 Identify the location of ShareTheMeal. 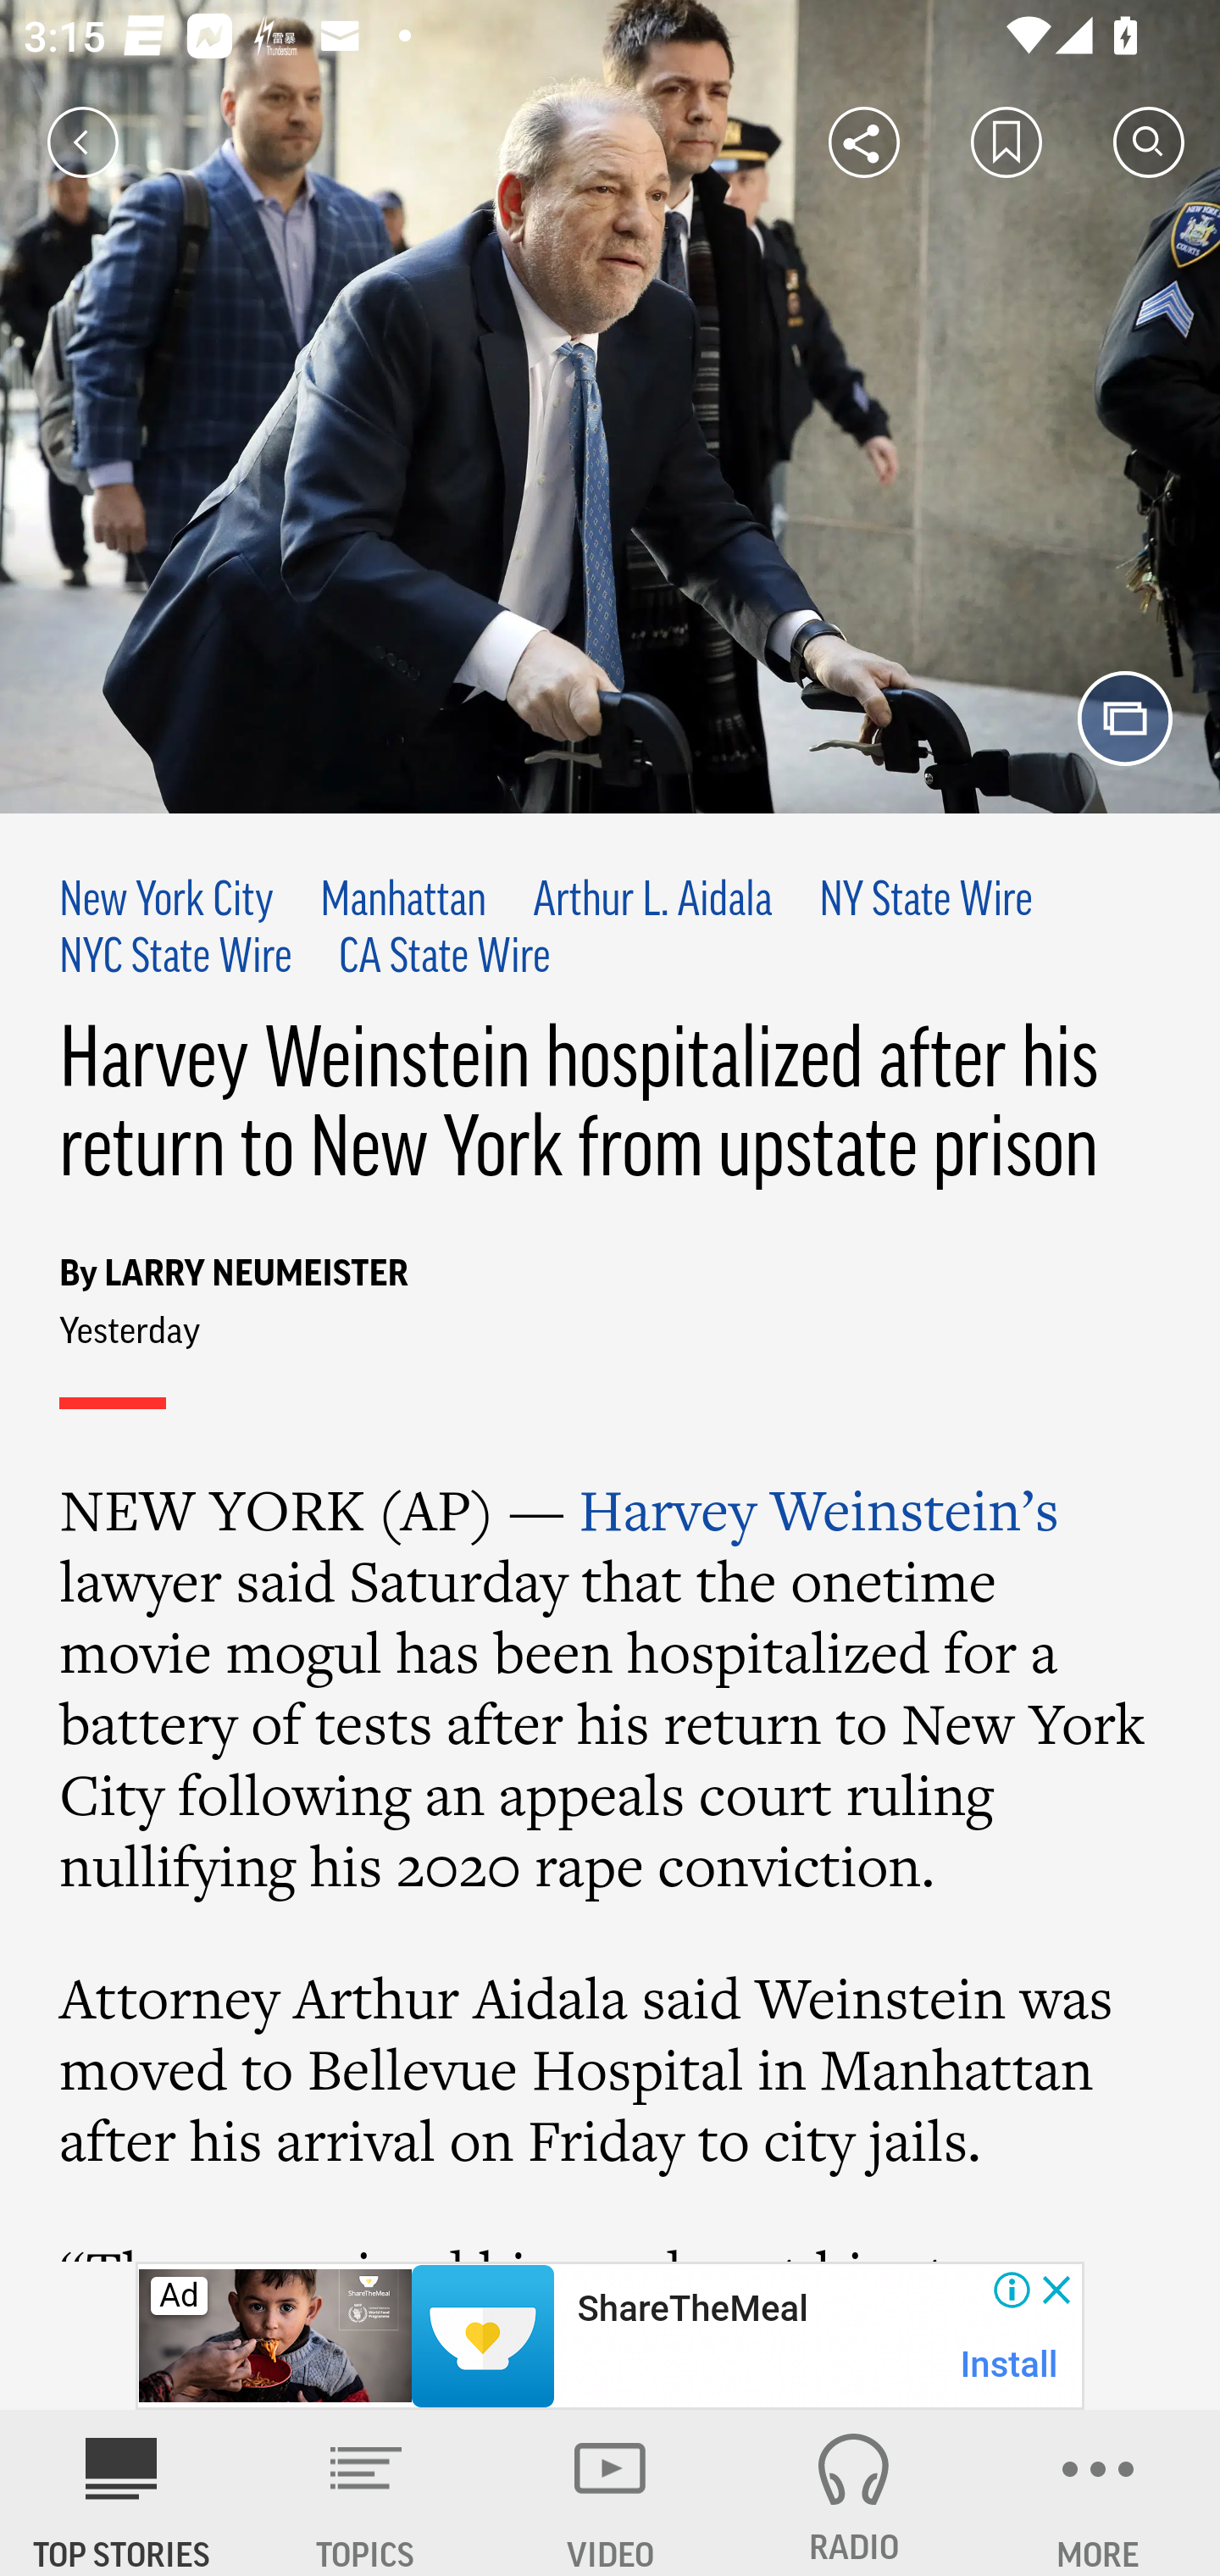
(691, 2309).